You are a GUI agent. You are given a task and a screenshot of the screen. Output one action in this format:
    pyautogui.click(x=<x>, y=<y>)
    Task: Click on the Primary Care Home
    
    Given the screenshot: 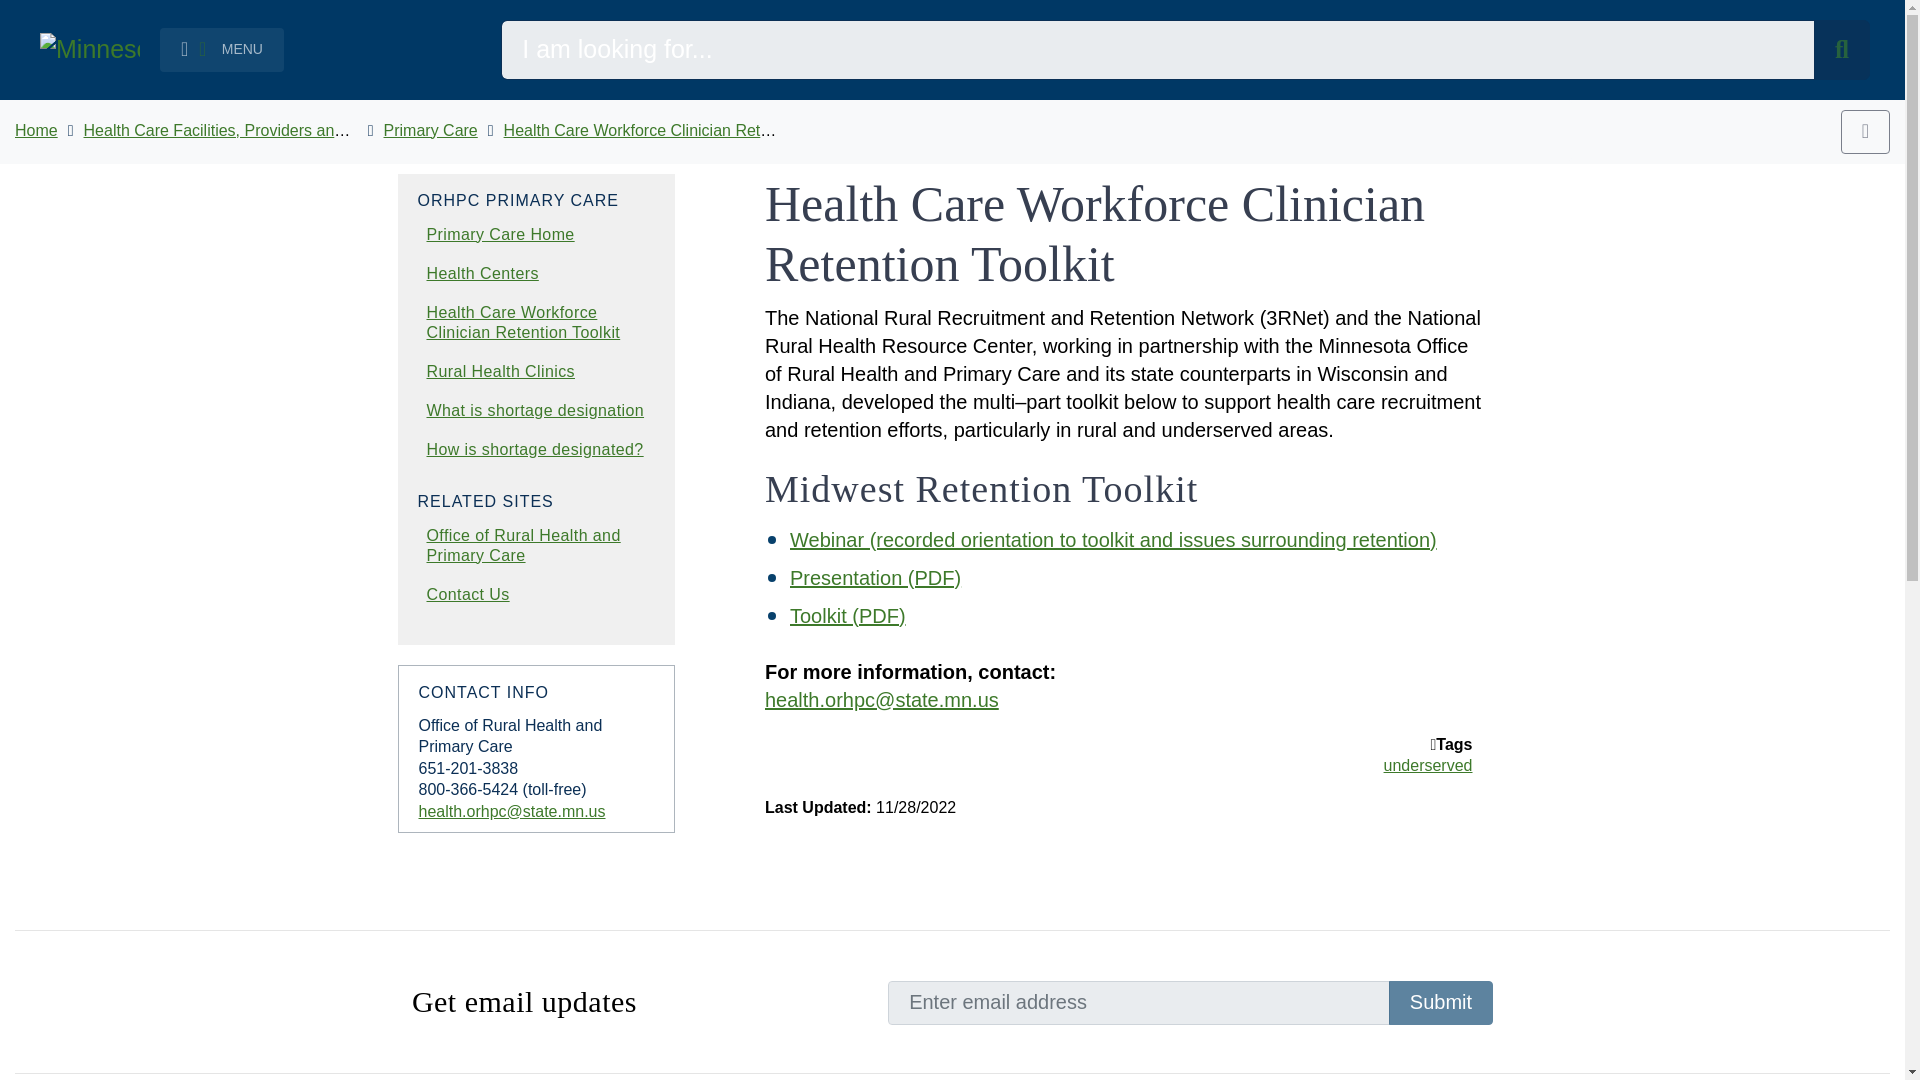 What is the action you would take?
    pyautogui.click(x=500, y=234)
    